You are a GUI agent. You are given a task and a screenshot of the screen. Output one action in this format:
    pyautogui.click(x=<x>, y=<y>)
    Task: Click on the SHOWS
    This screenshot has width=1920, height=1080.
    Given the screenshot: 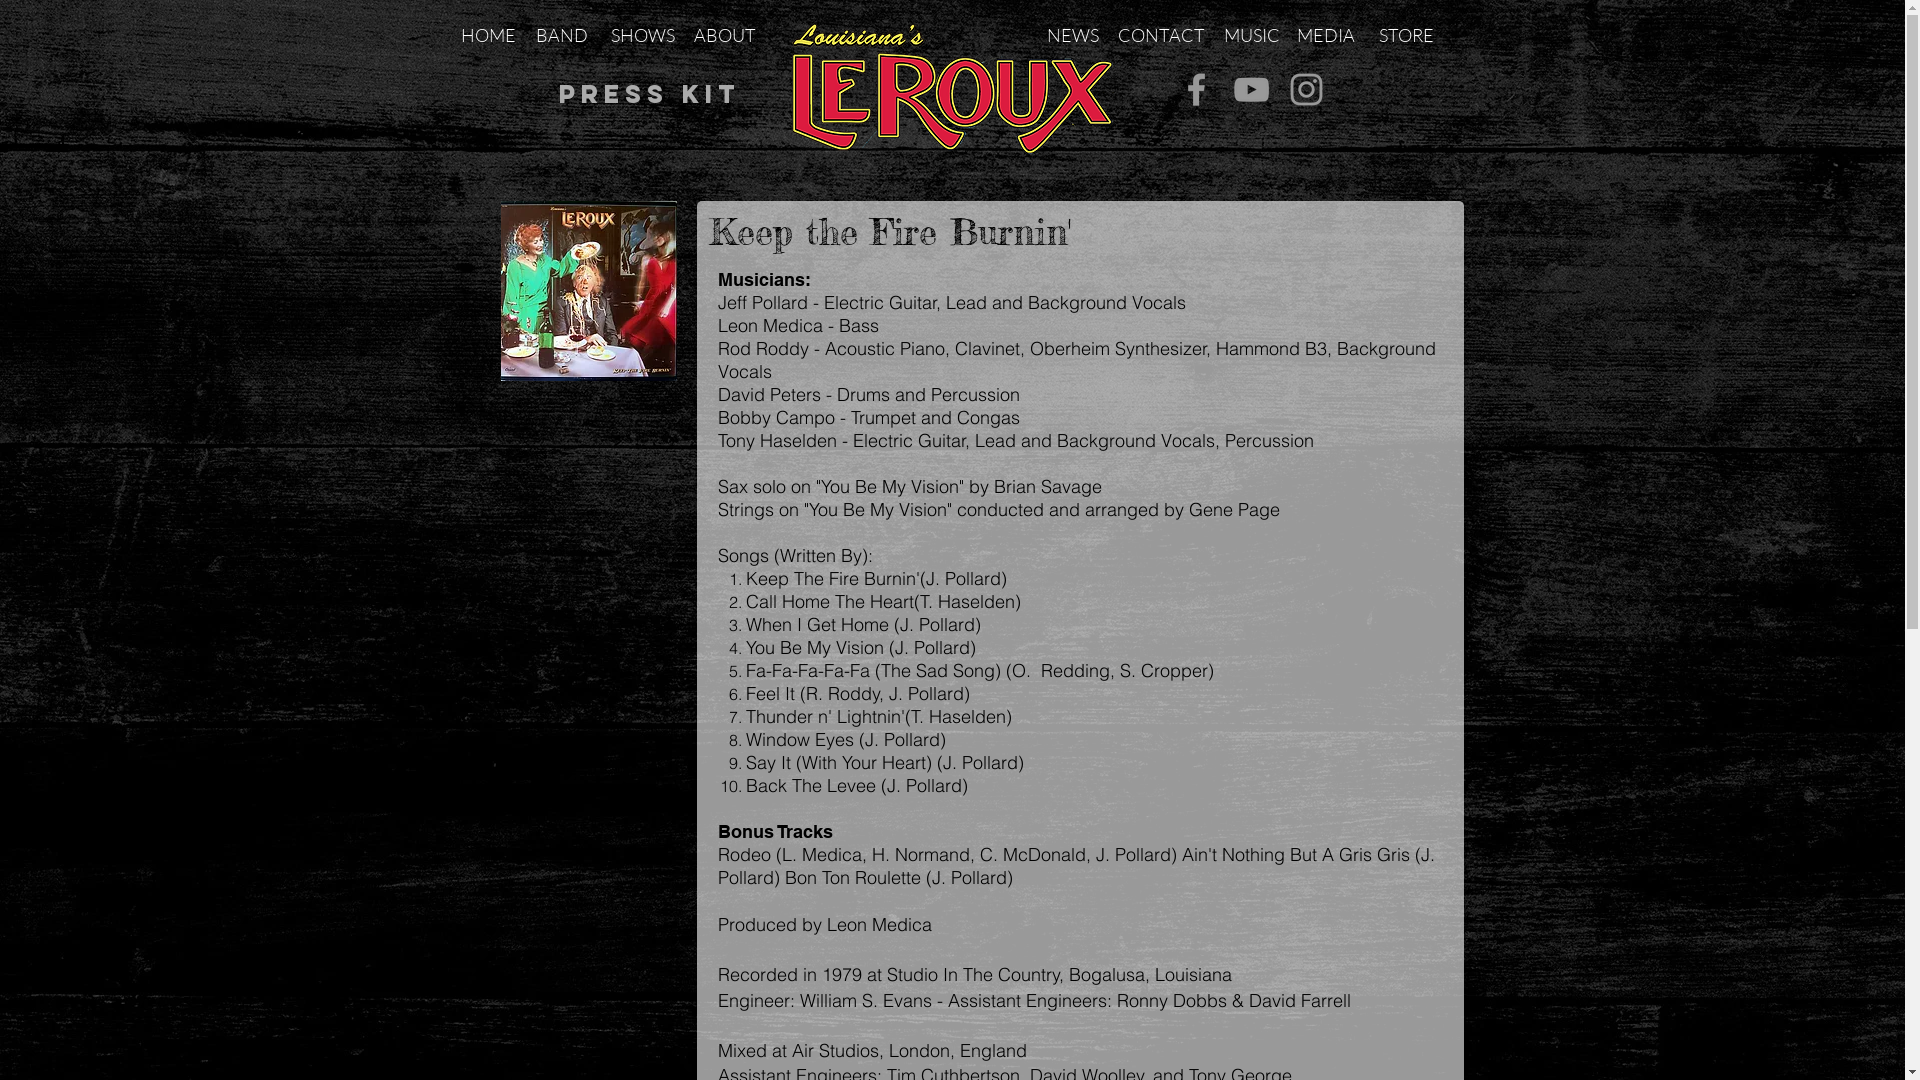 What is the action you would take?
    pyautogui.click(x=642, y=36)
    